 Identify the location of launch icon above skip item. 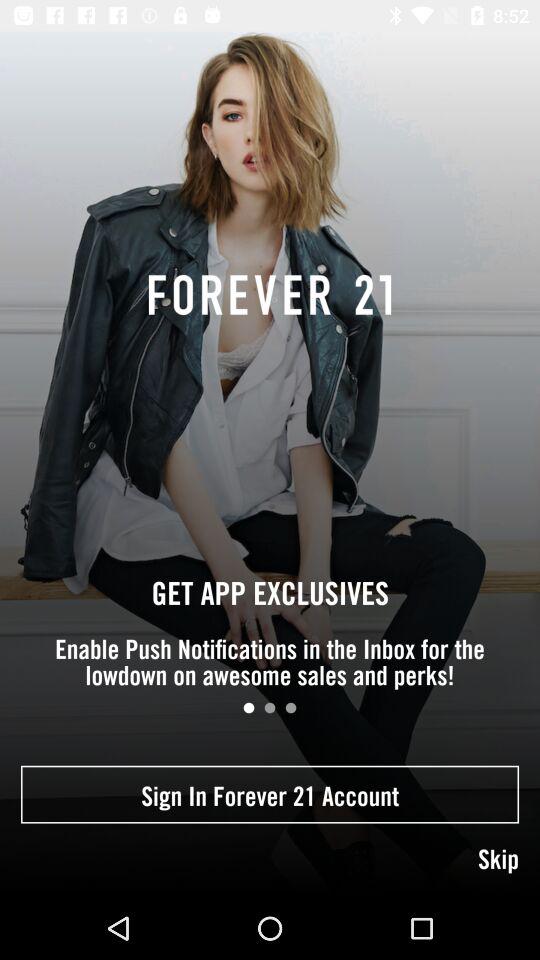
(270, 794).